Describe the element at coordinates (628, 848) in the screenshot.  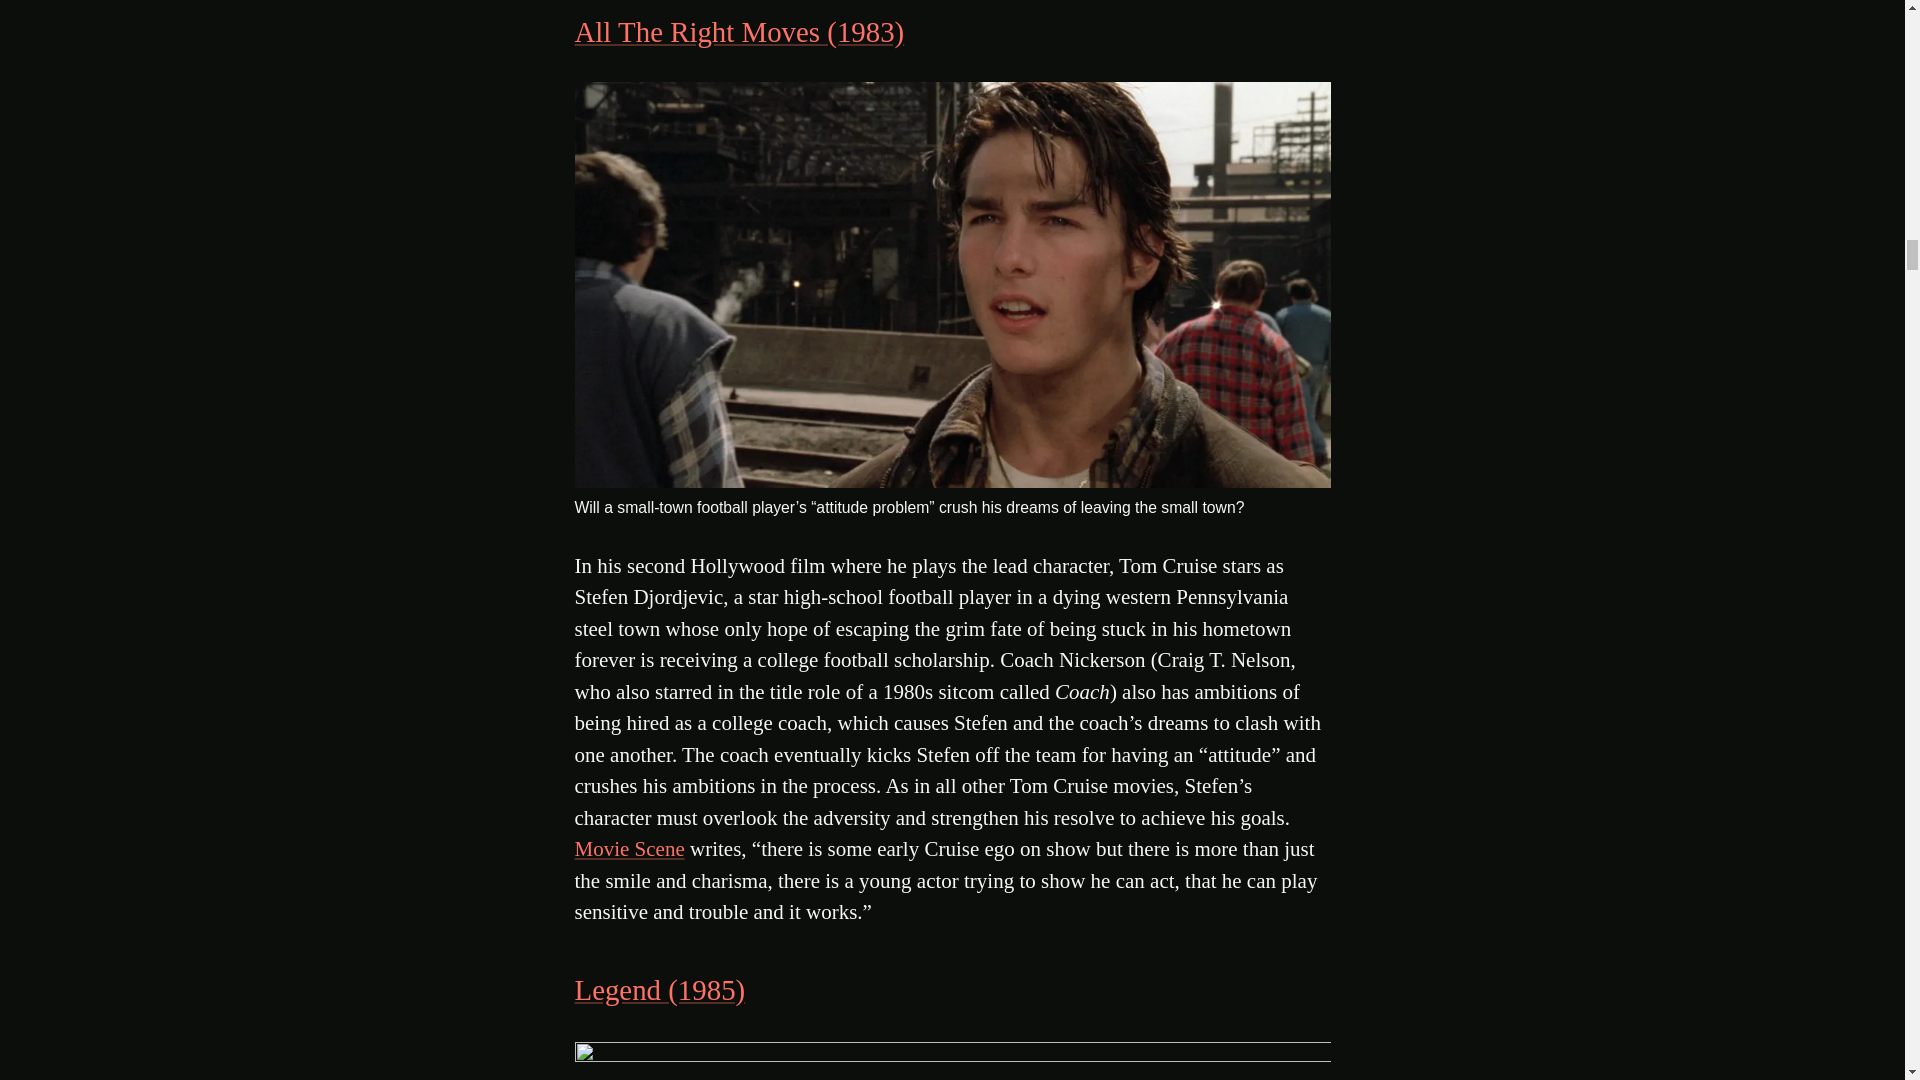
I see `Movie Scene` at that location.